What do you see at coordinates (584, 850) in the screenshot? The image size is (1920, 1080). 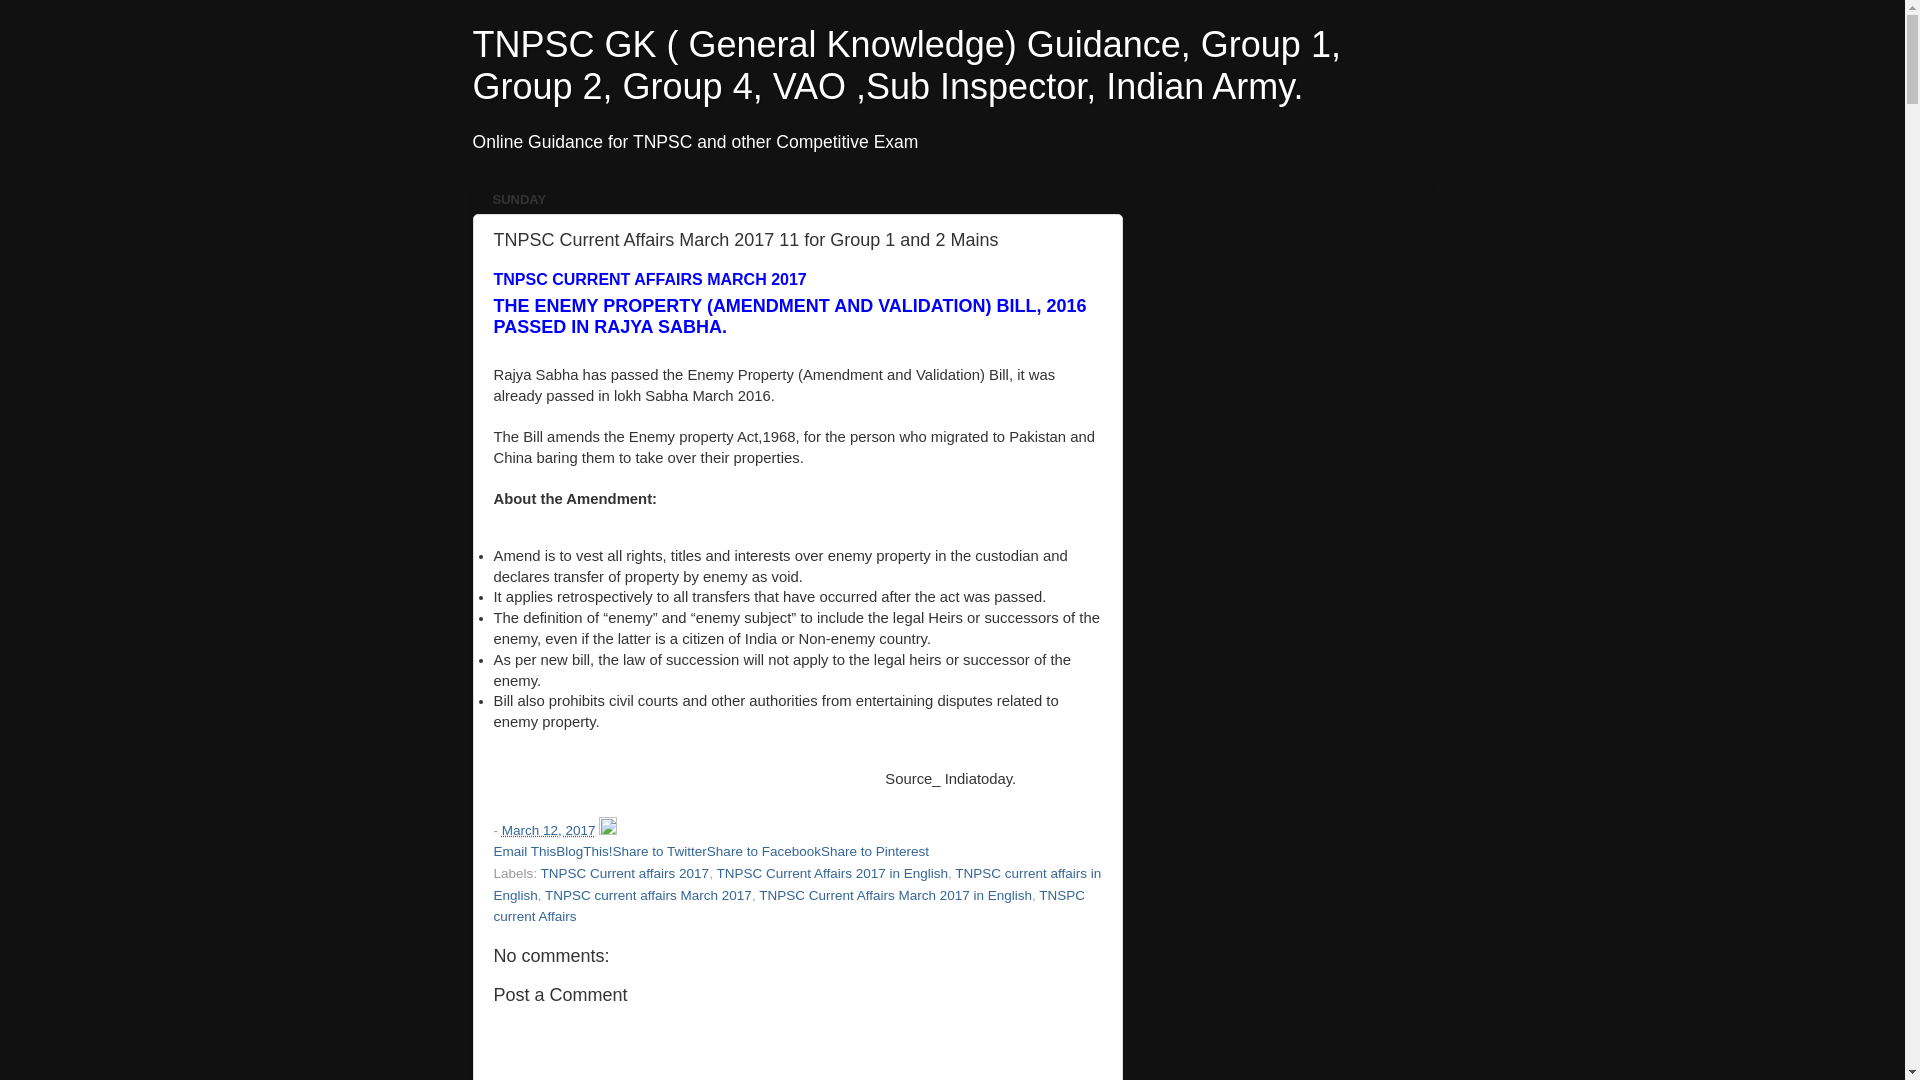 I see `BlogThis!` at bounding box center [584, 850].